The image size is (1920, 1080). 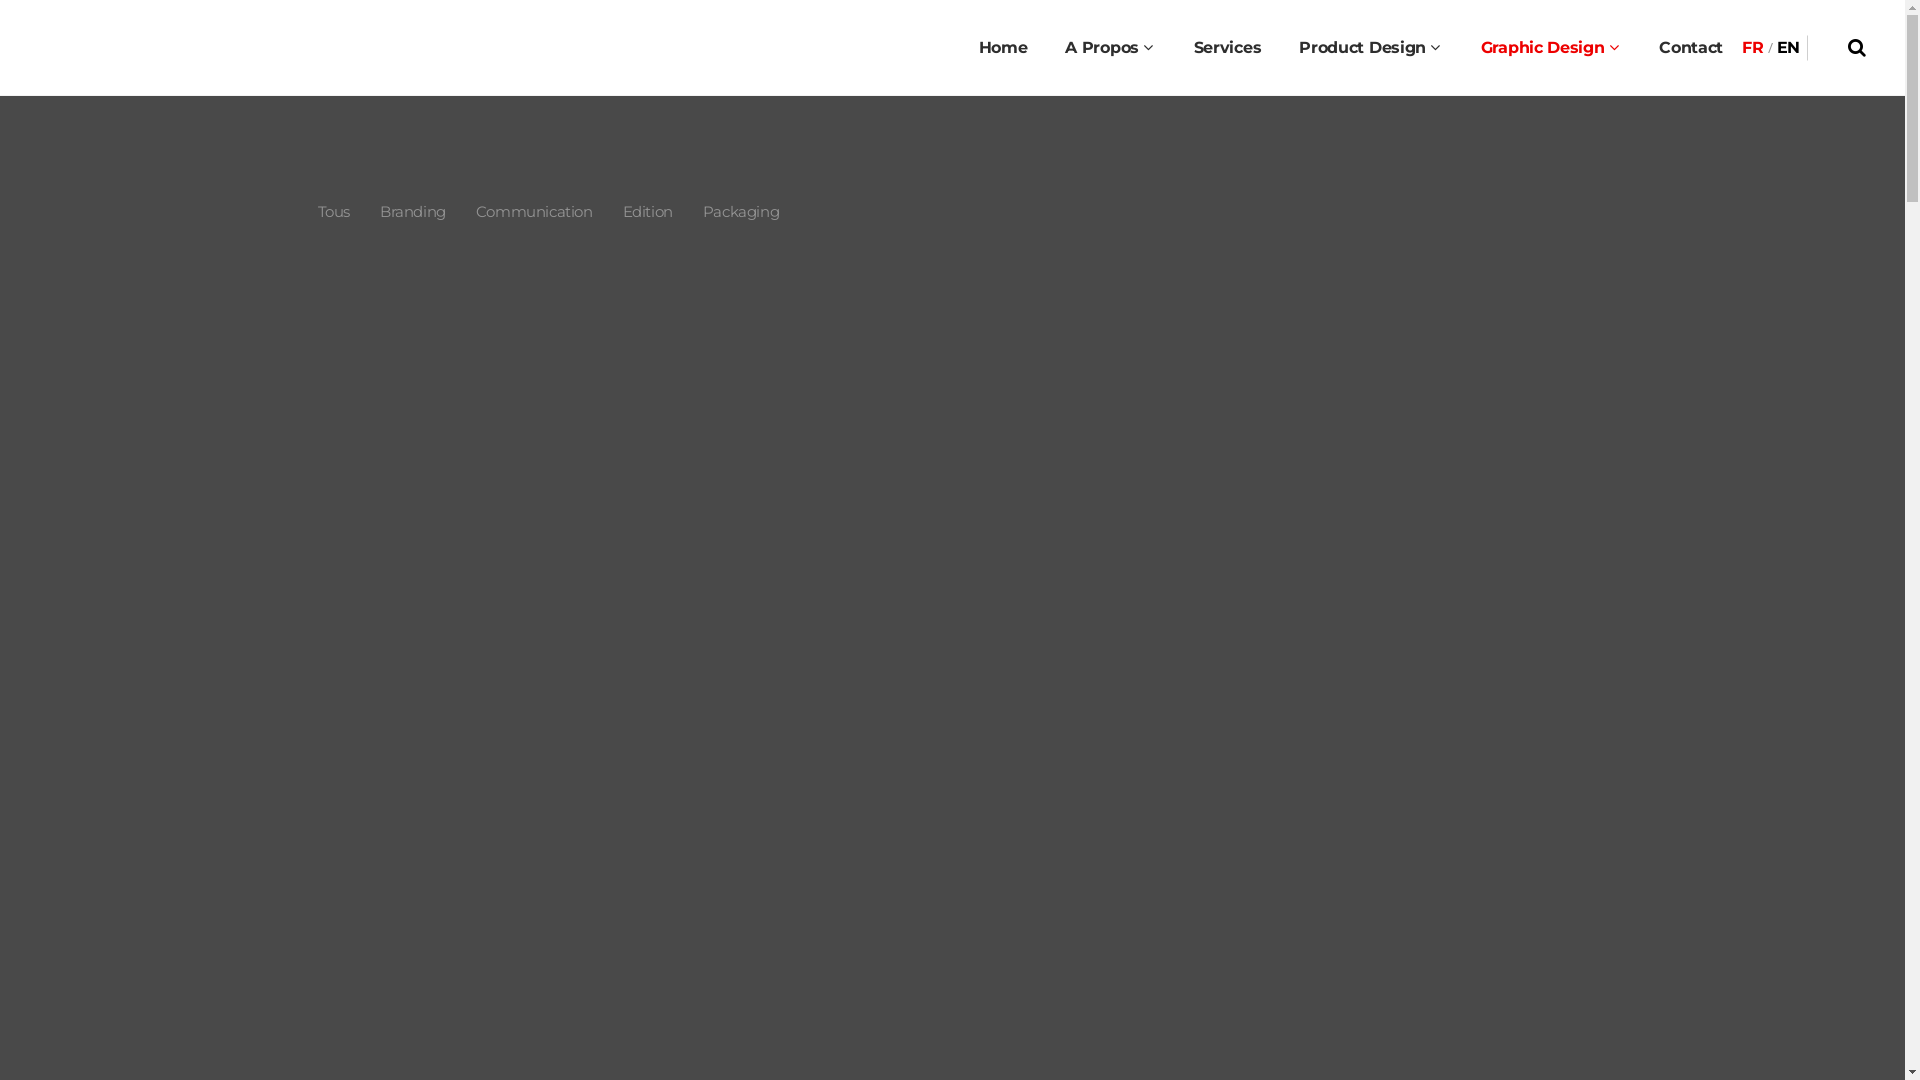 I want to click on Product Design, so click(x=1371, y=48).